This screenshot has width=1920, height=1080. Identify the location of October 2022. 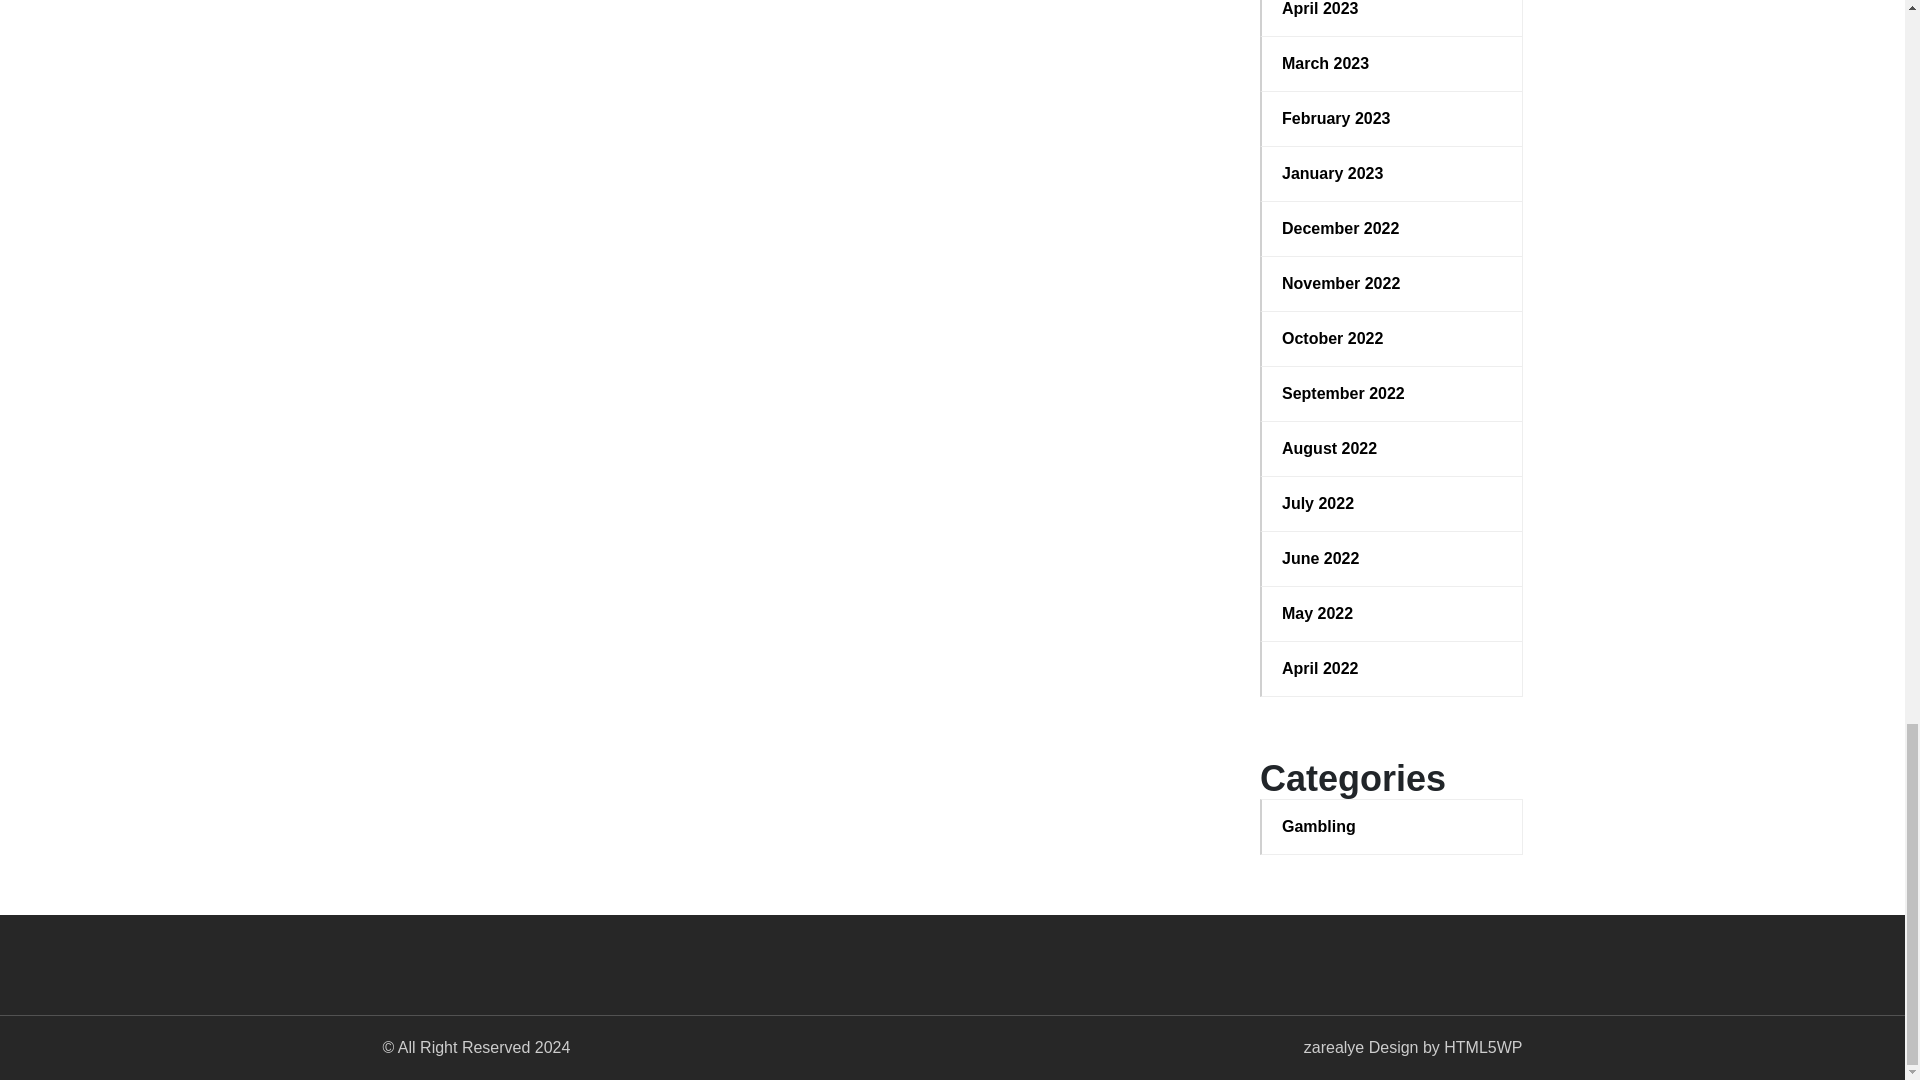
(1392, 339).